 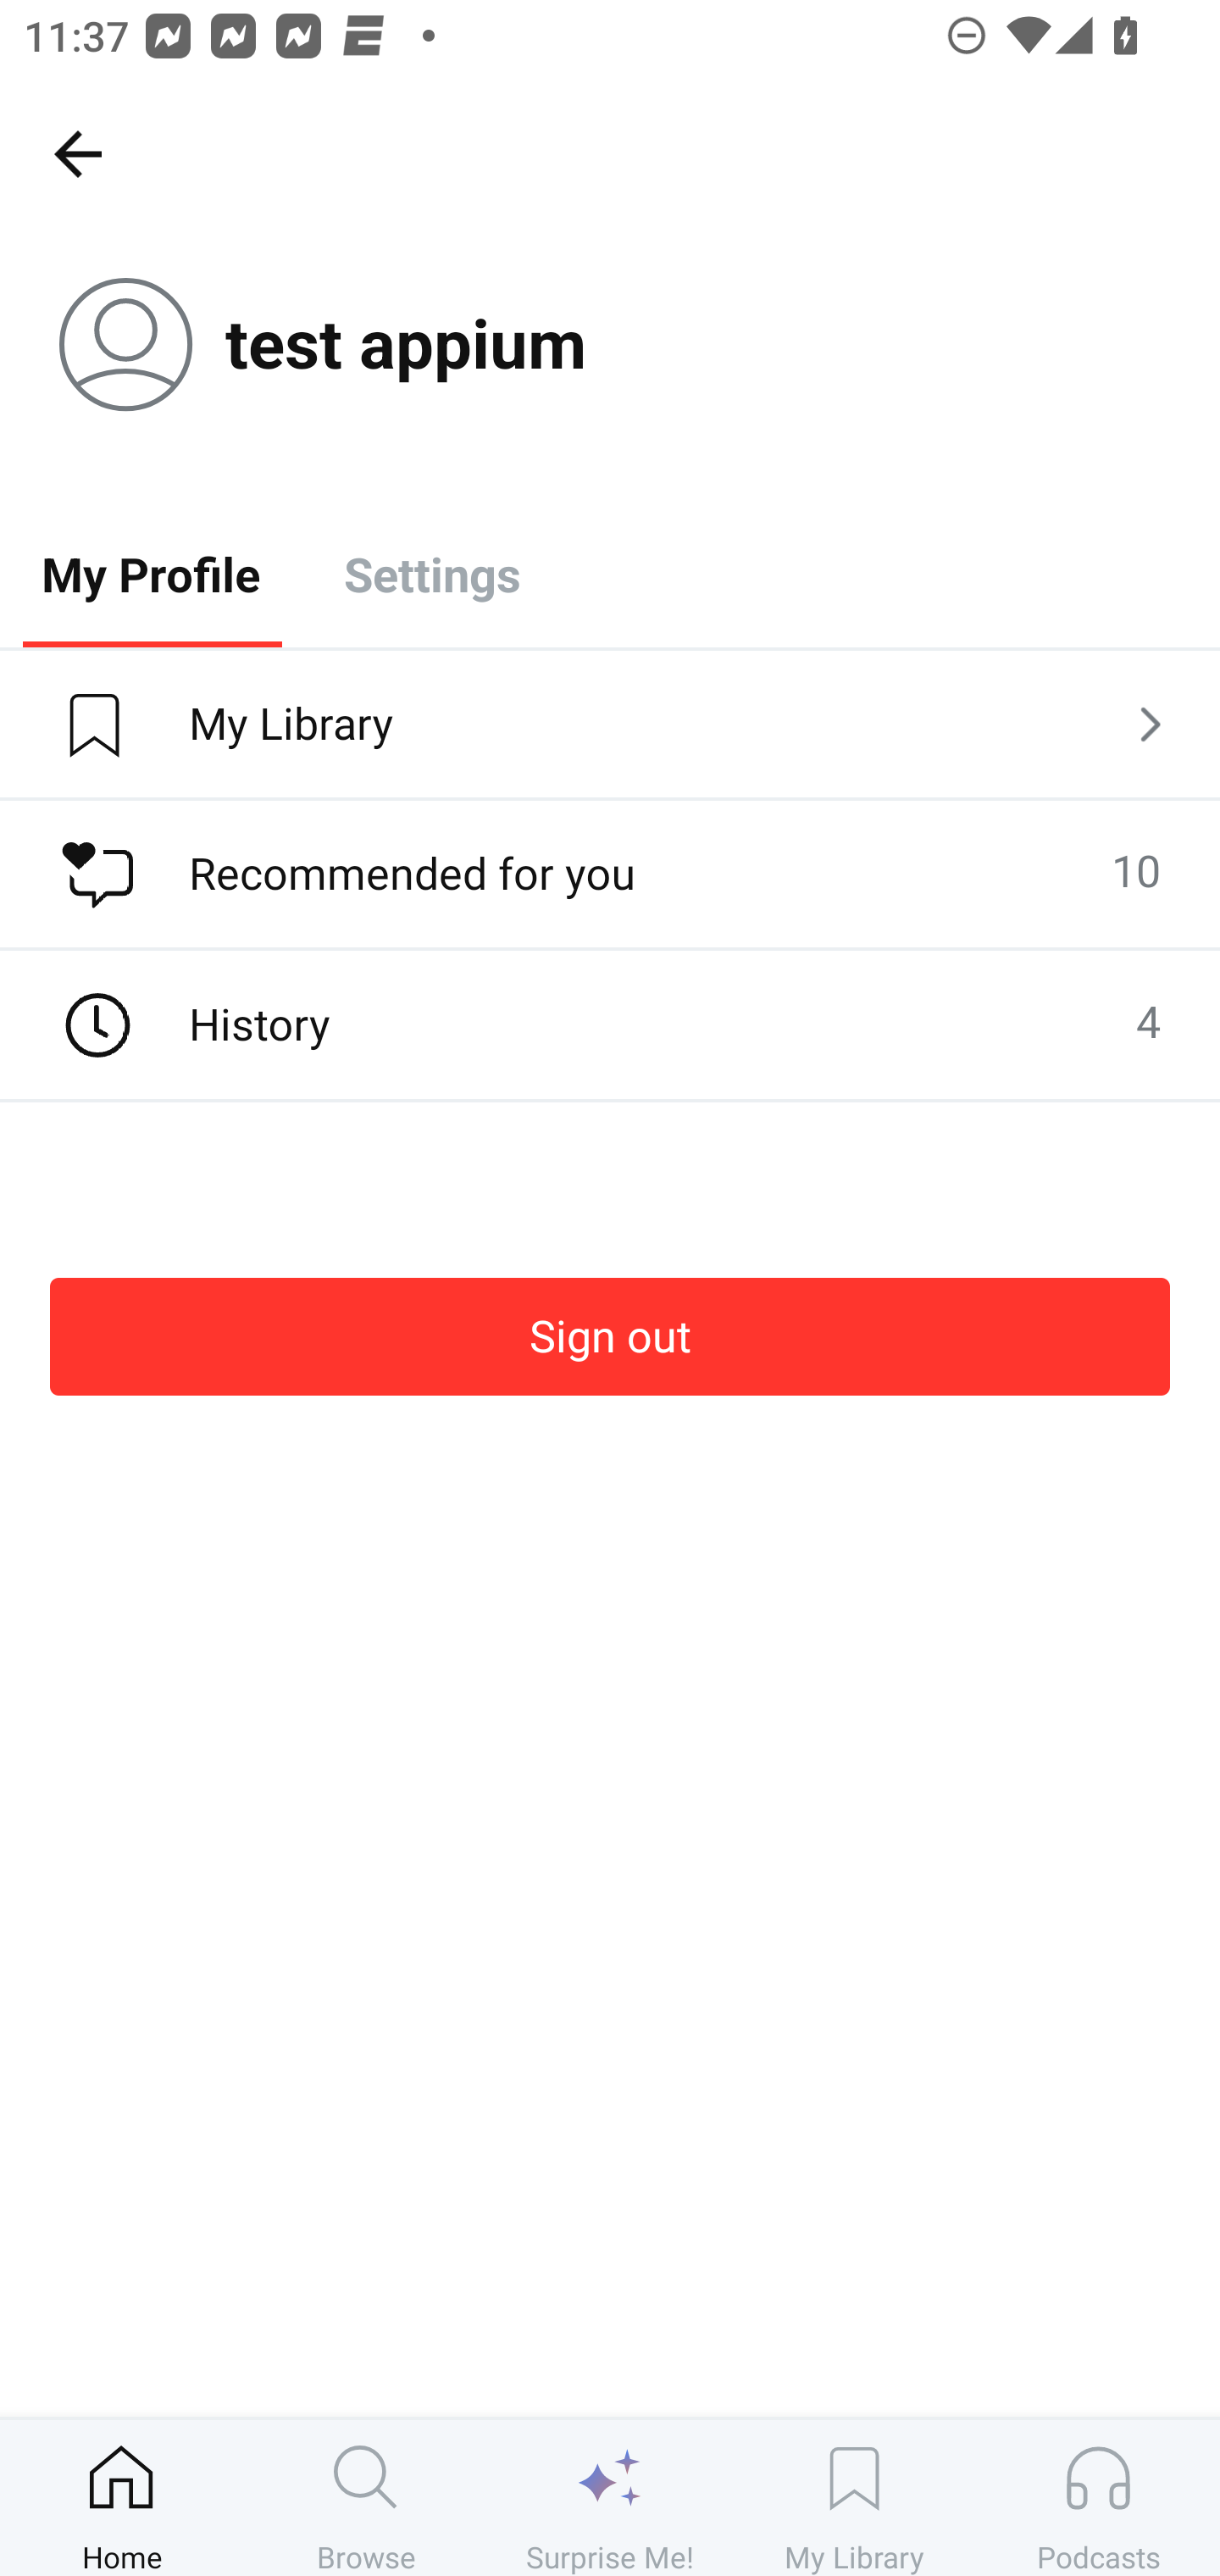 What do you see at coordinates (366, 2497) in the screenshot?
I see `Browse` at bounding box center [366, 2497].